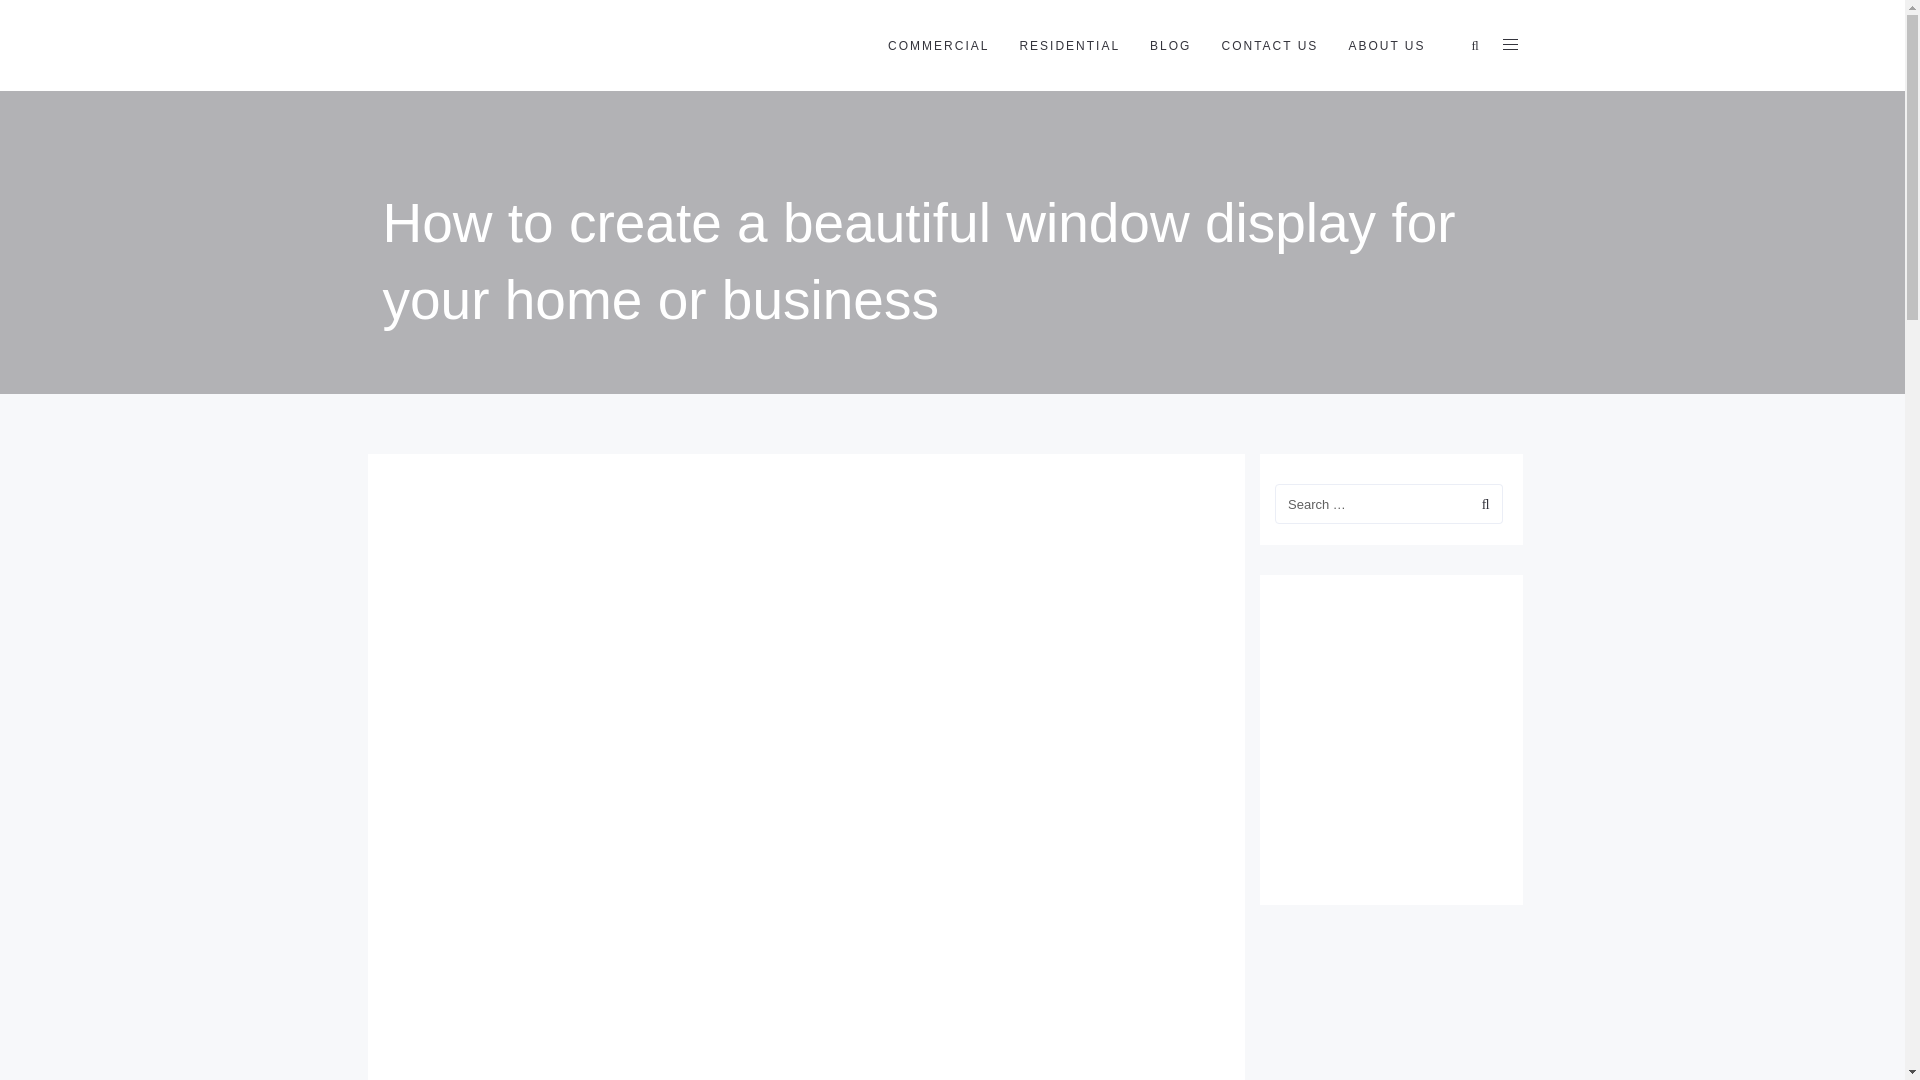 This screenshot has width=1920, height=1080. I want to click on COMMERCIAL, so click(938, 46).